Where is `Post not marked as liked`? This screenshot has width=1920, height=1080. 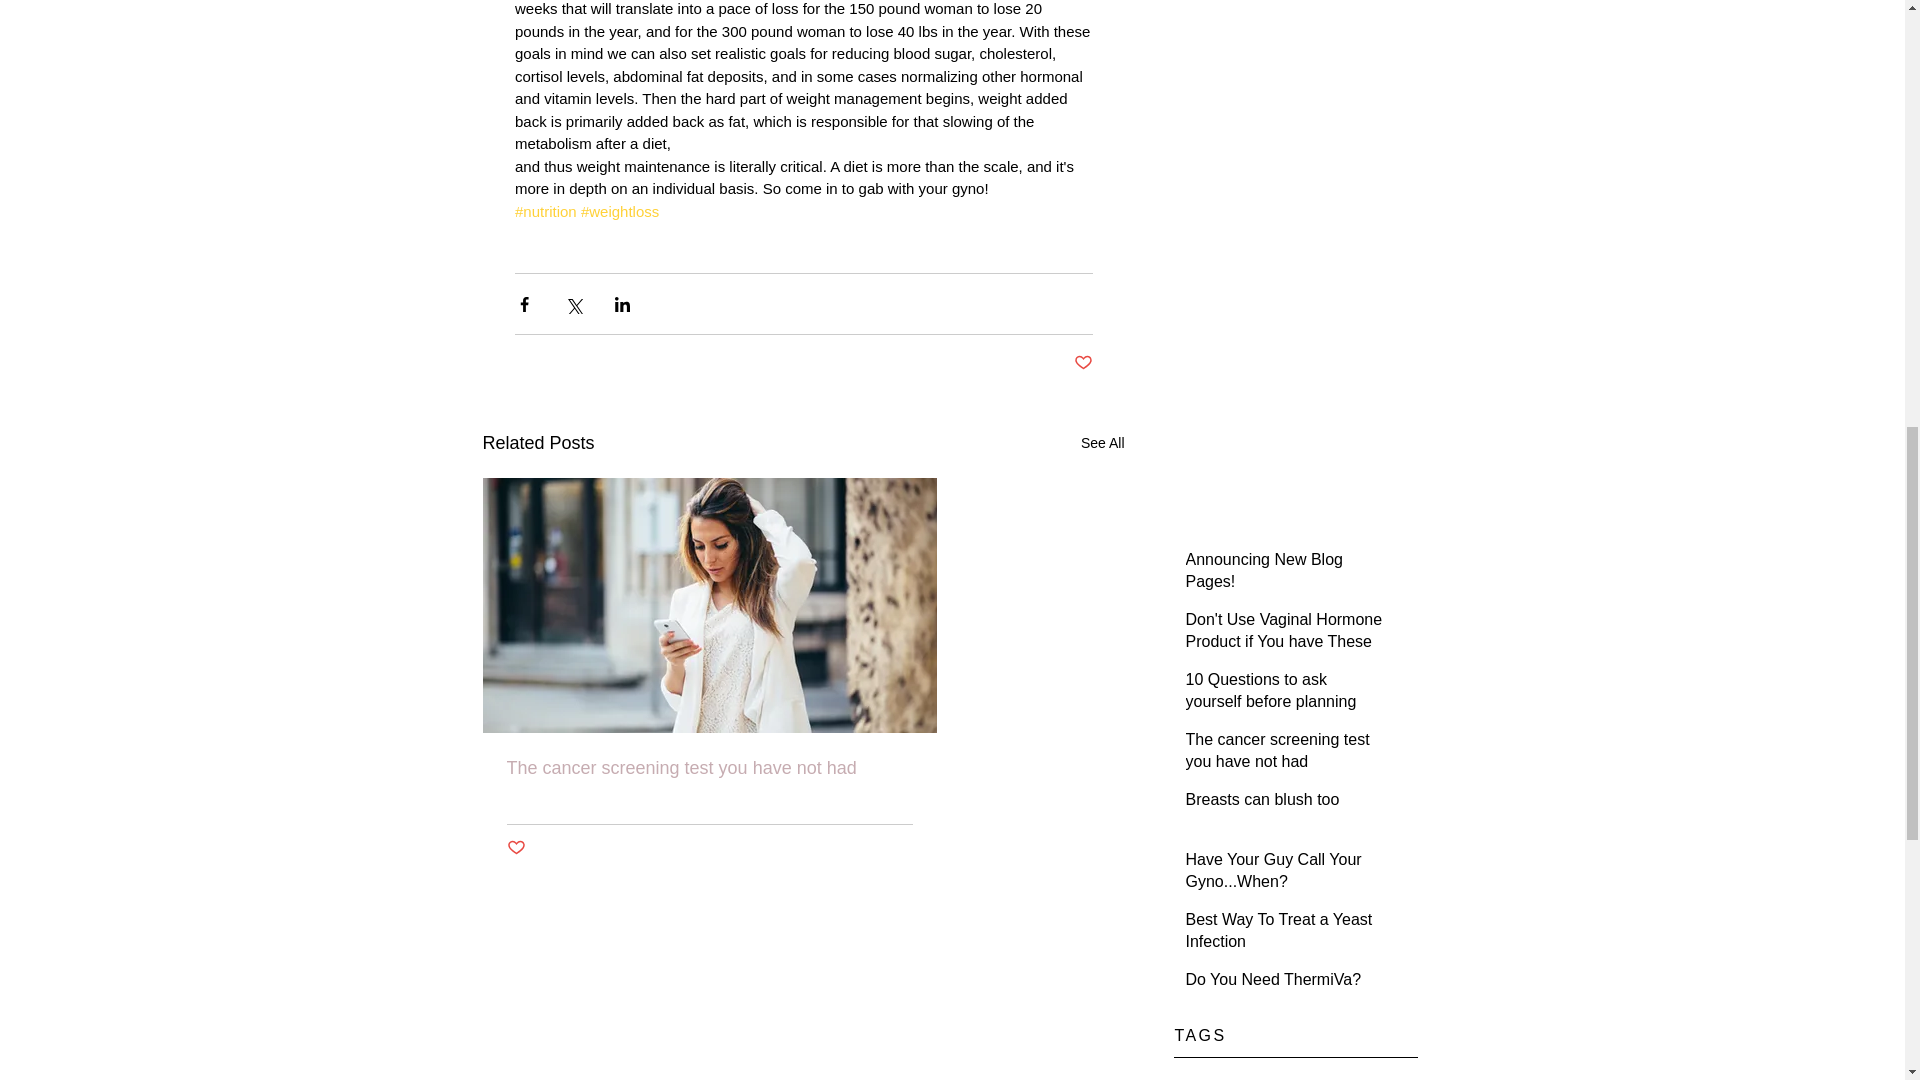 Post not marked as liked is located at coordinates (1082, 363).